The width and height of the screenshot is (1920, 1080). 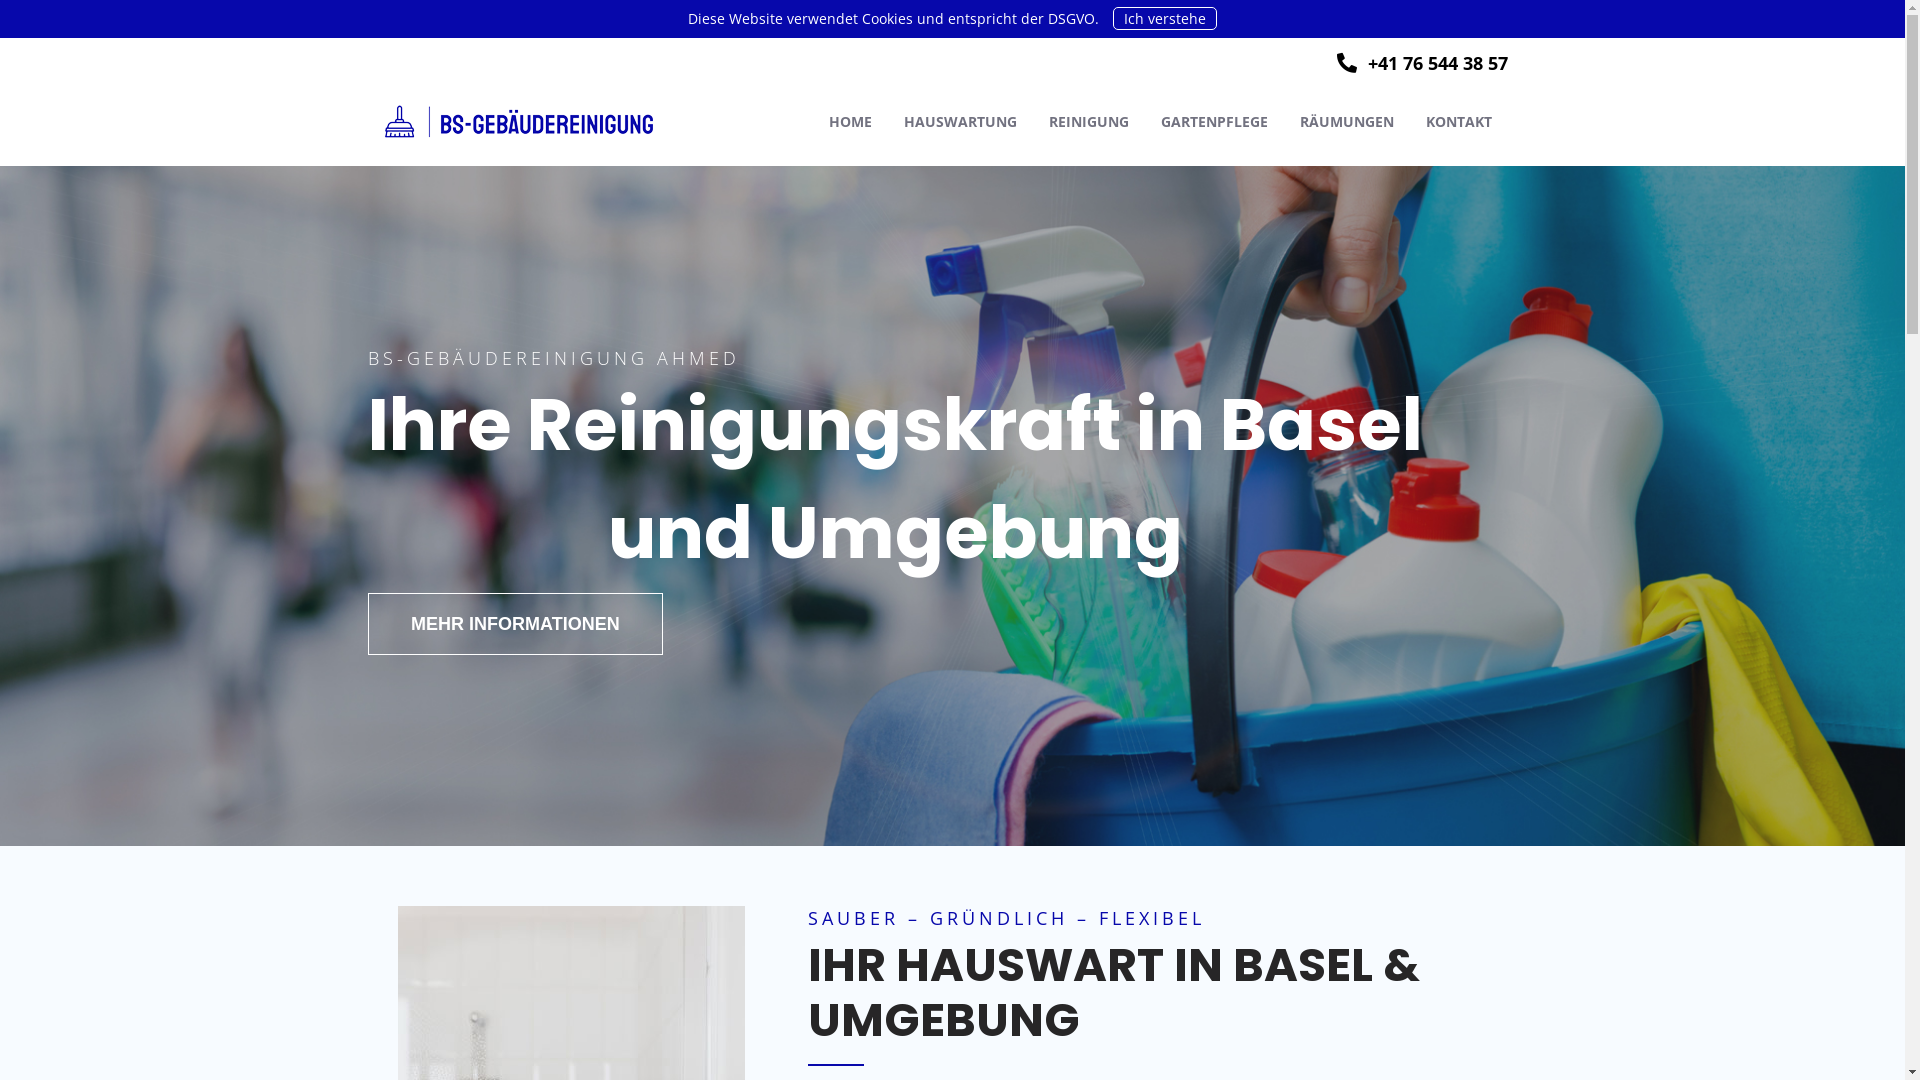 What do you see at coordinates (516, 624) in the screenshot?
I see `MEHR INFORMATIONEN` at bounding box center [516, 624].